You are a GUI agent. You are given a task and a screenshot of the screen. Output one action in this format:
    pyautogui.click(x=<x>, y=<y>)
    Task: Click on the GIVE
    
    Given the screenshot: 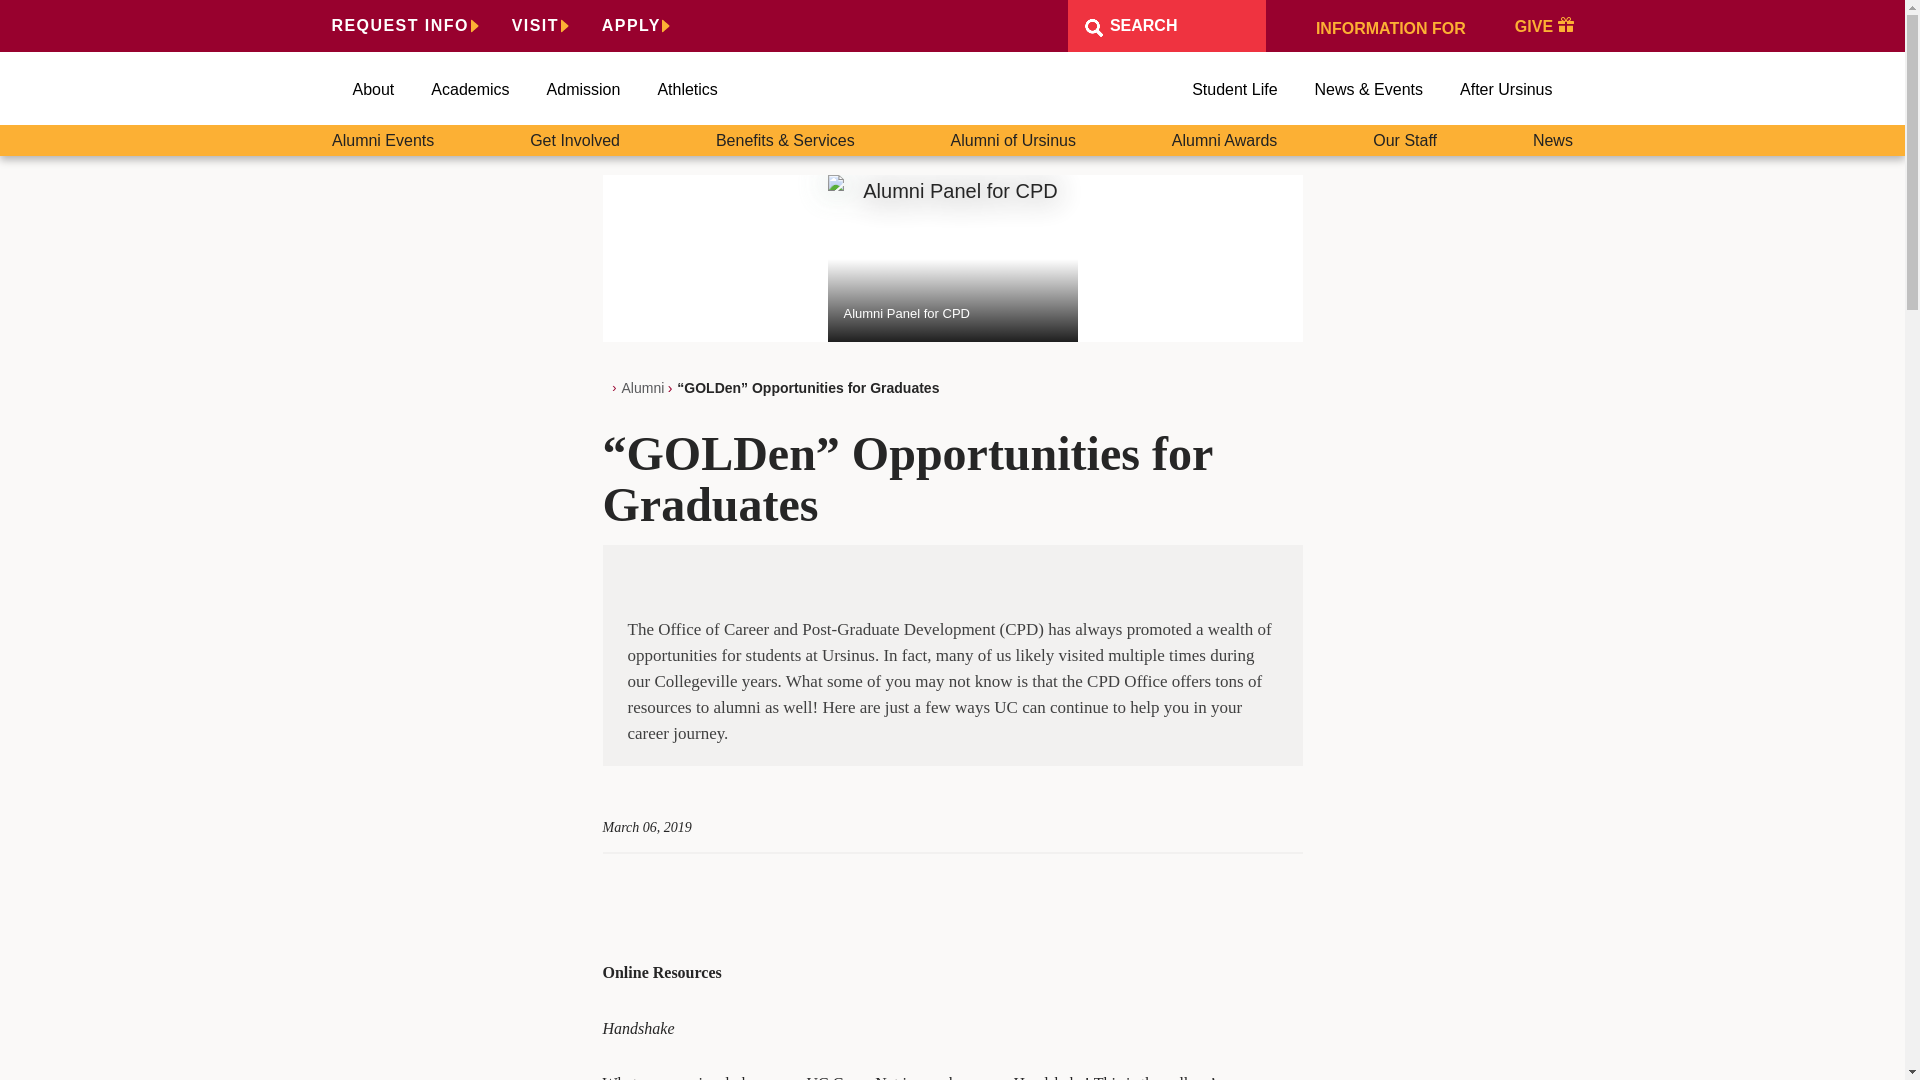 What is the action you would take?
    pyautogui.click(x=1544, y=25)
    